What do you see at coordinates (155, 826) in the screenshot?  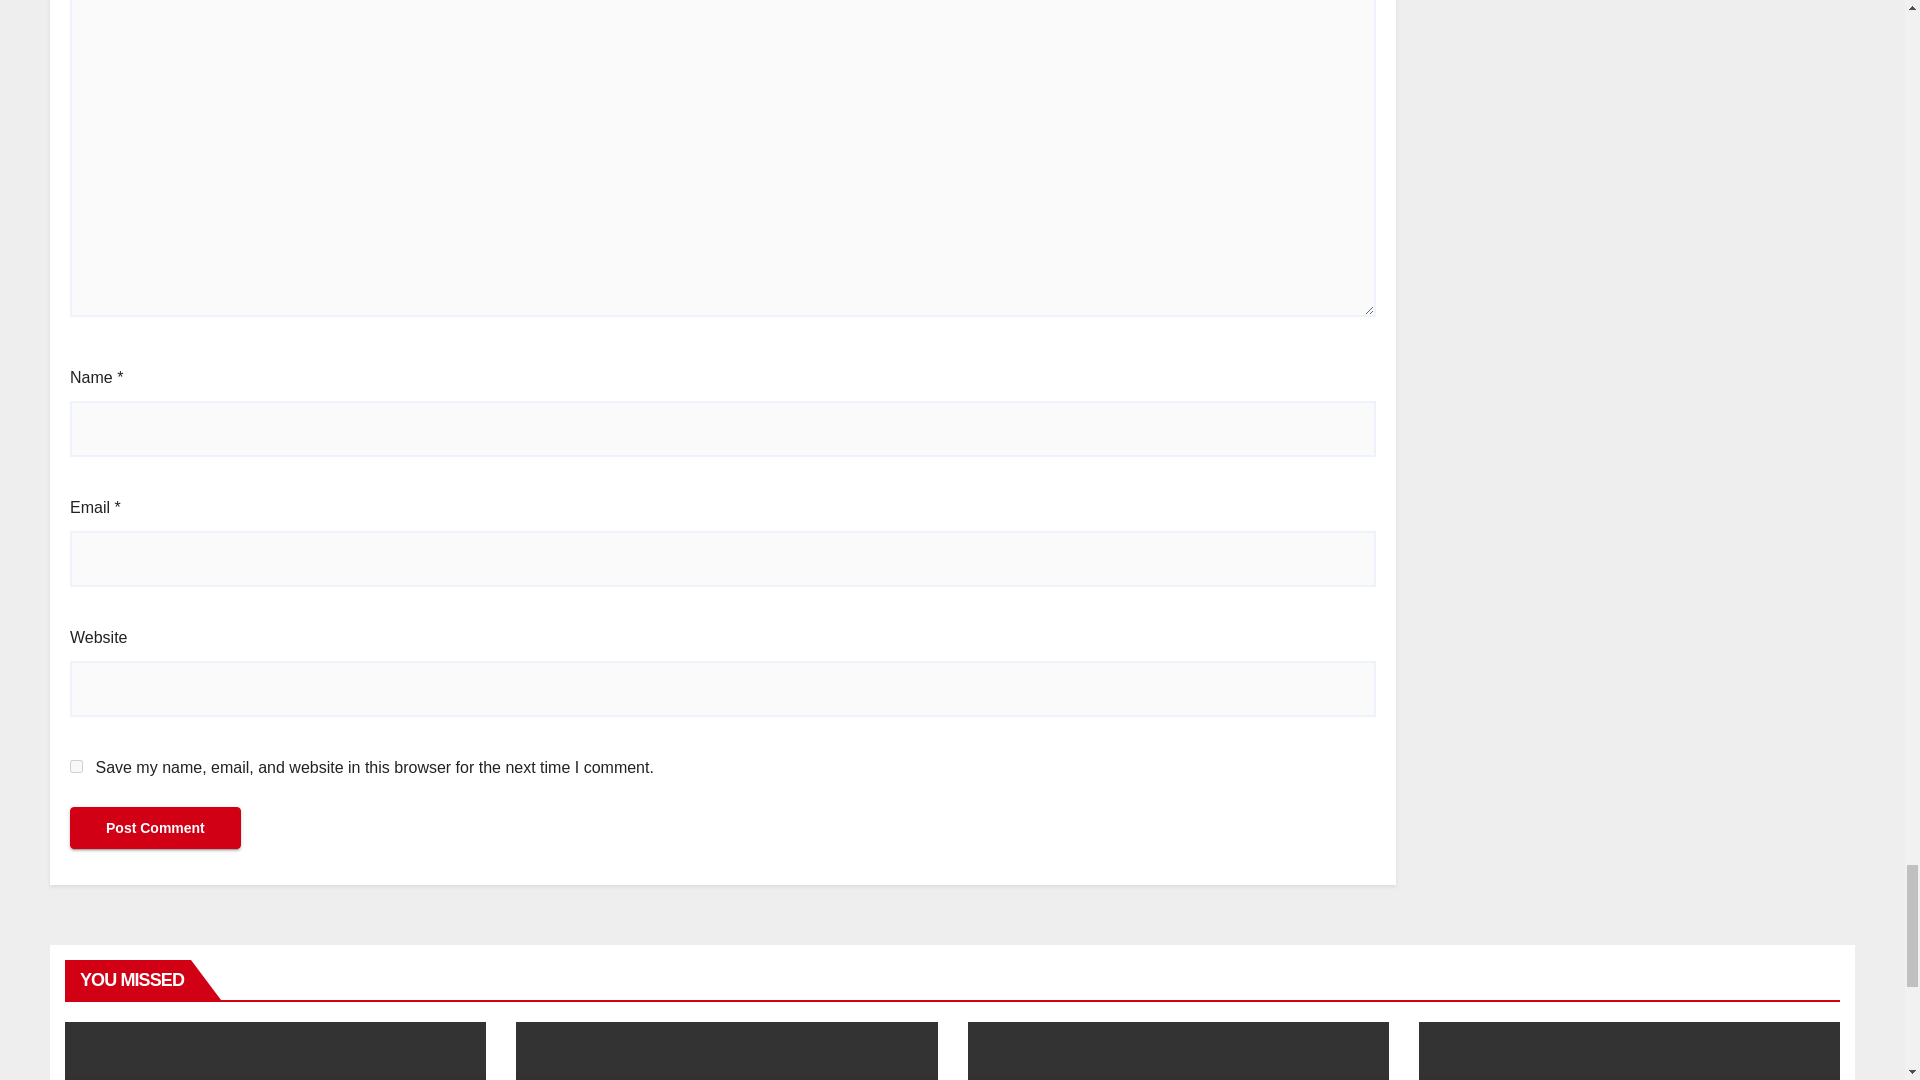 I see `Post Comment` at bounding box center [155, 826].